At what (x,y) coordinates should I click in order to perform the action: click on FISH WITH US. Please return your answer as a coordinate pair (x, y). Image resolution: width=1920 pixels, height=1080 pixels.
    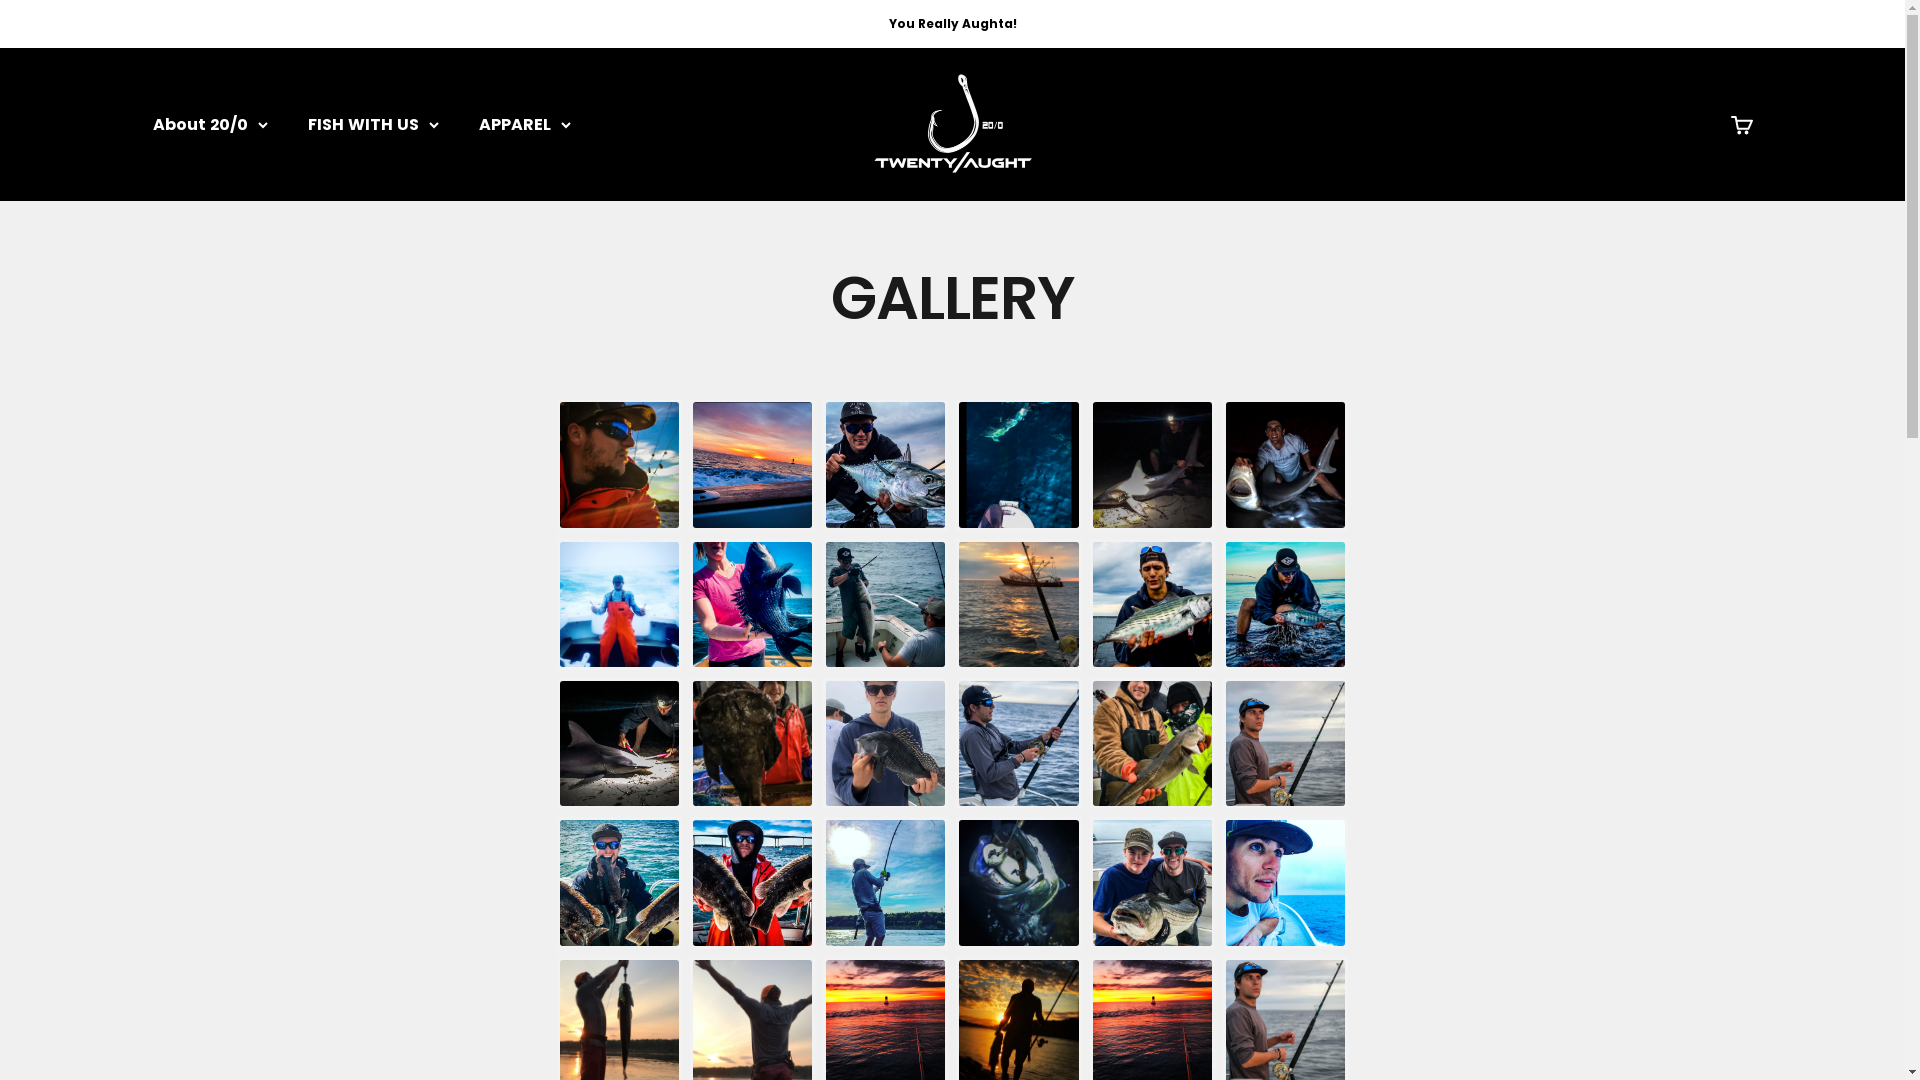
    Looking at the image, I should click on (374, 125).